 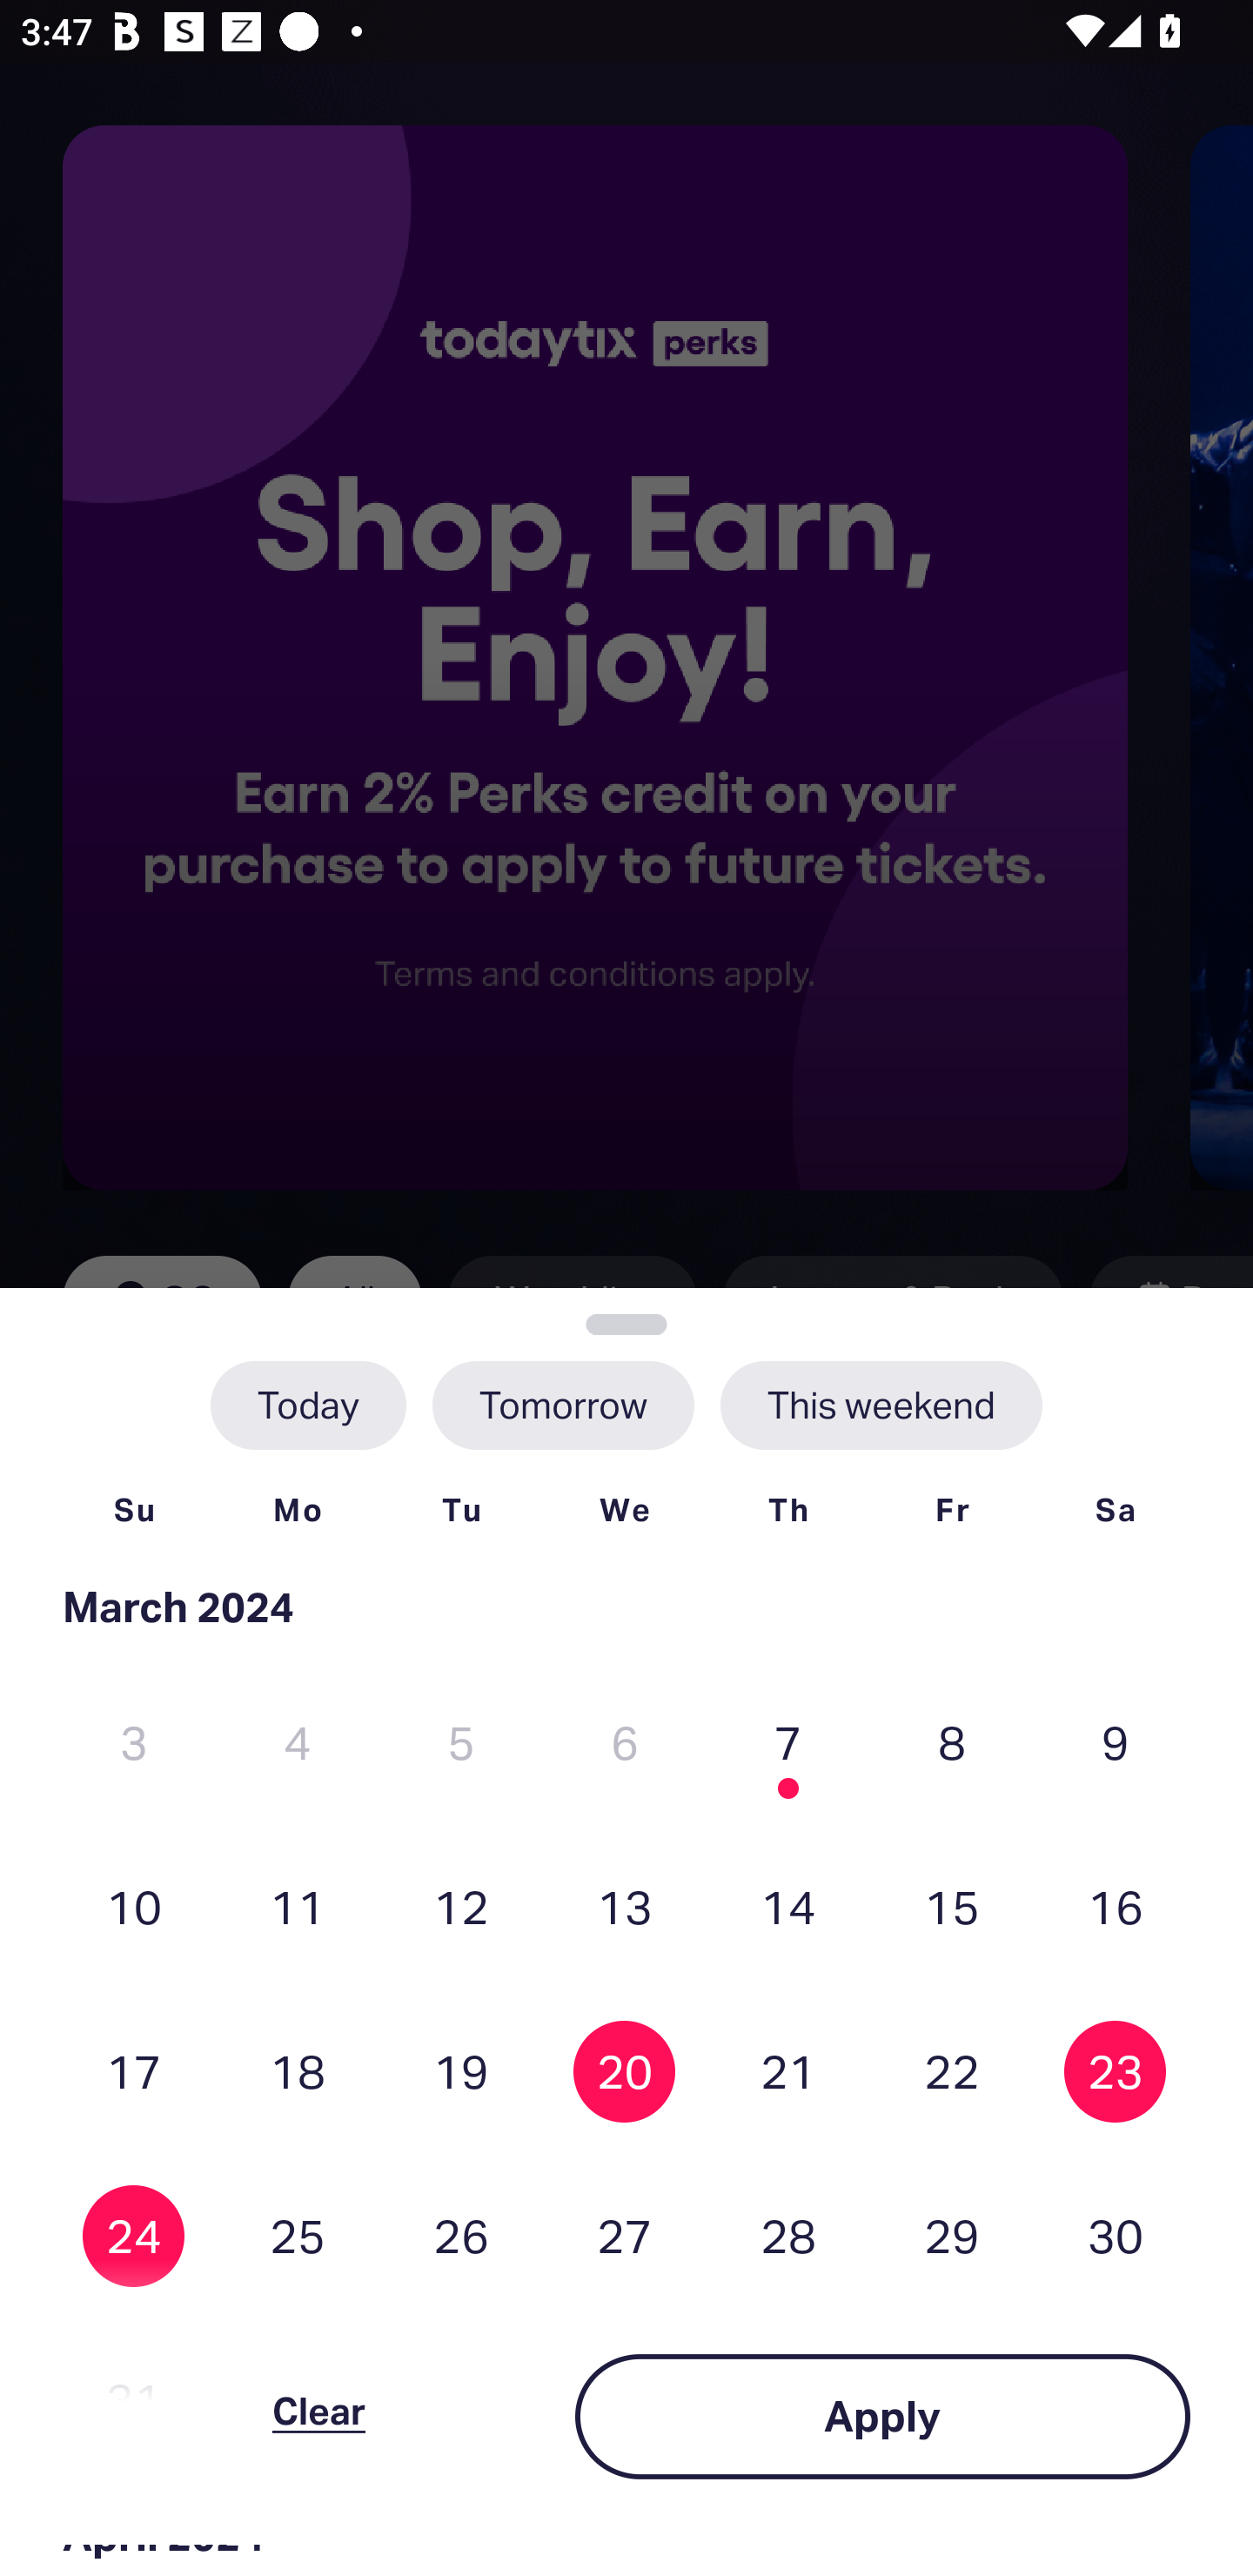 I want to click on 4, so click(x=298, y=1742).